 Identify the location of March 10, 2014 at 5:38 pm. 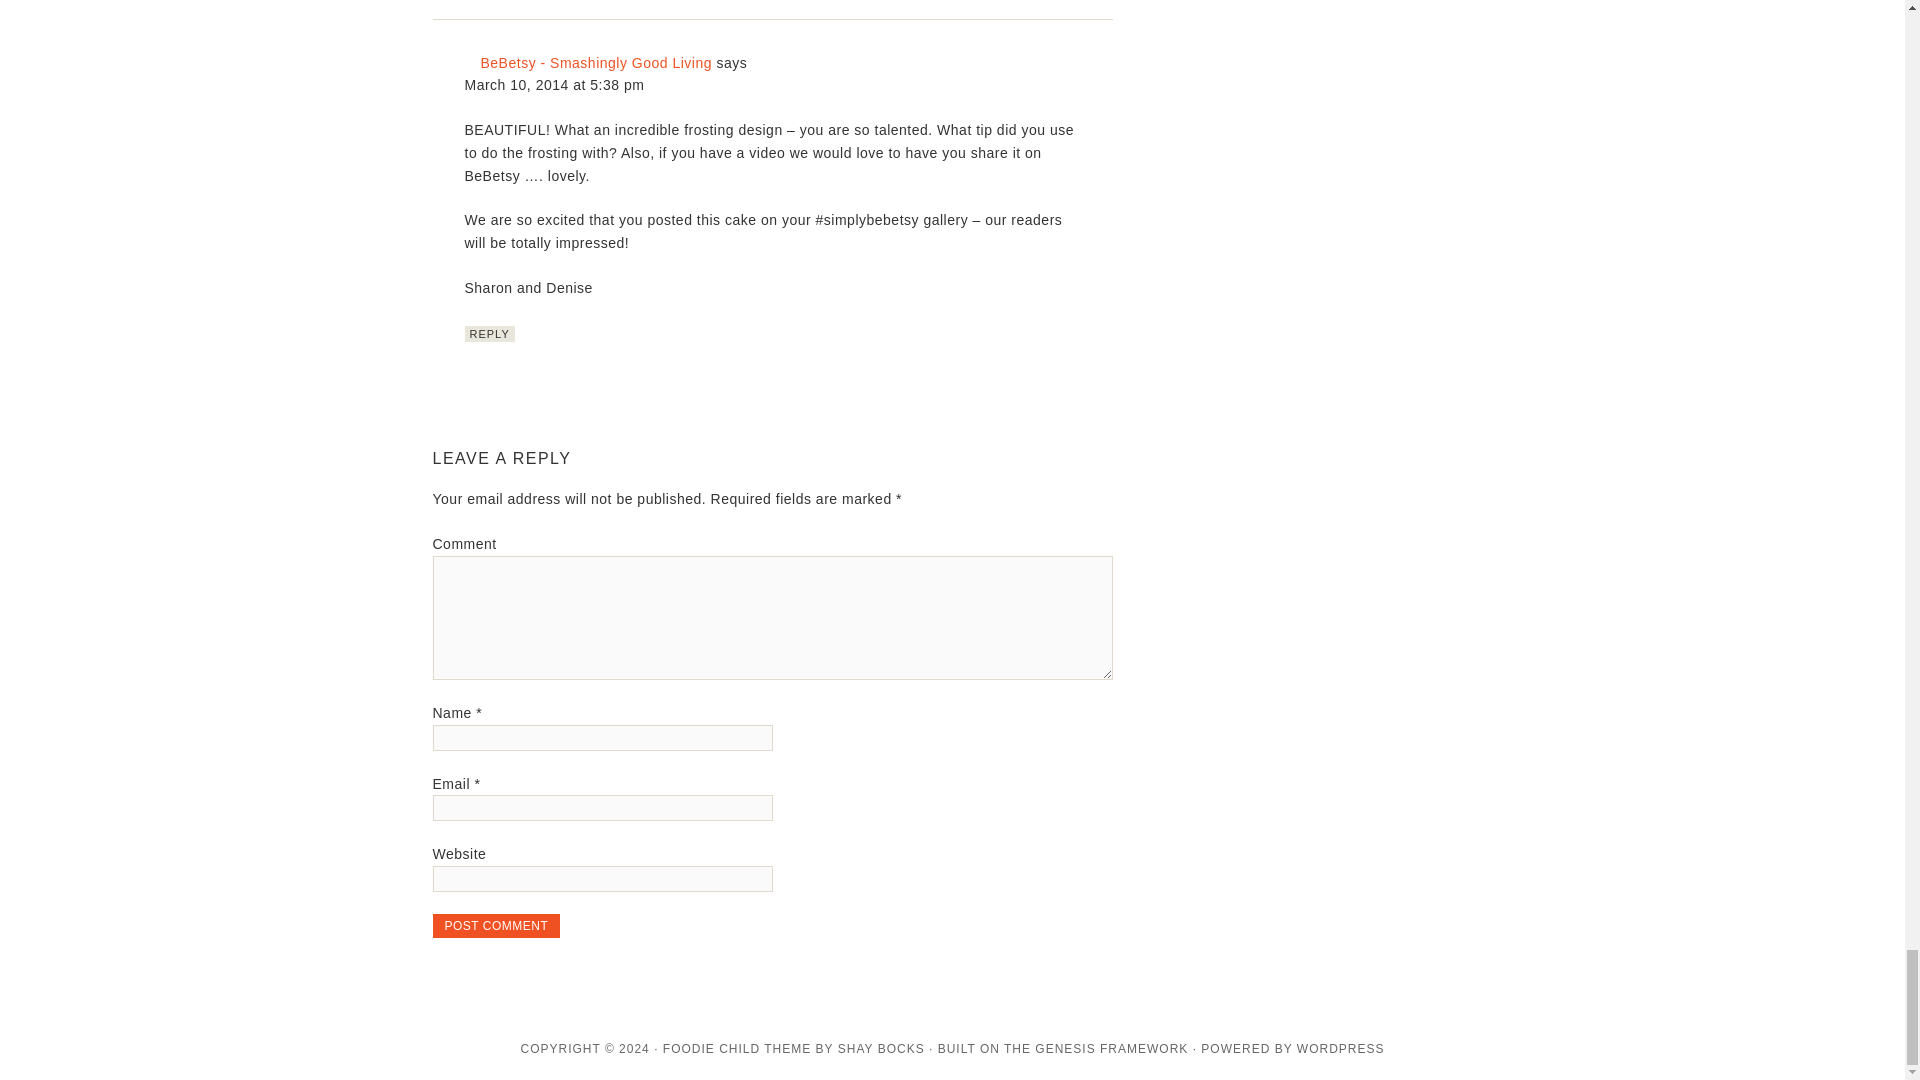
(554, 84).